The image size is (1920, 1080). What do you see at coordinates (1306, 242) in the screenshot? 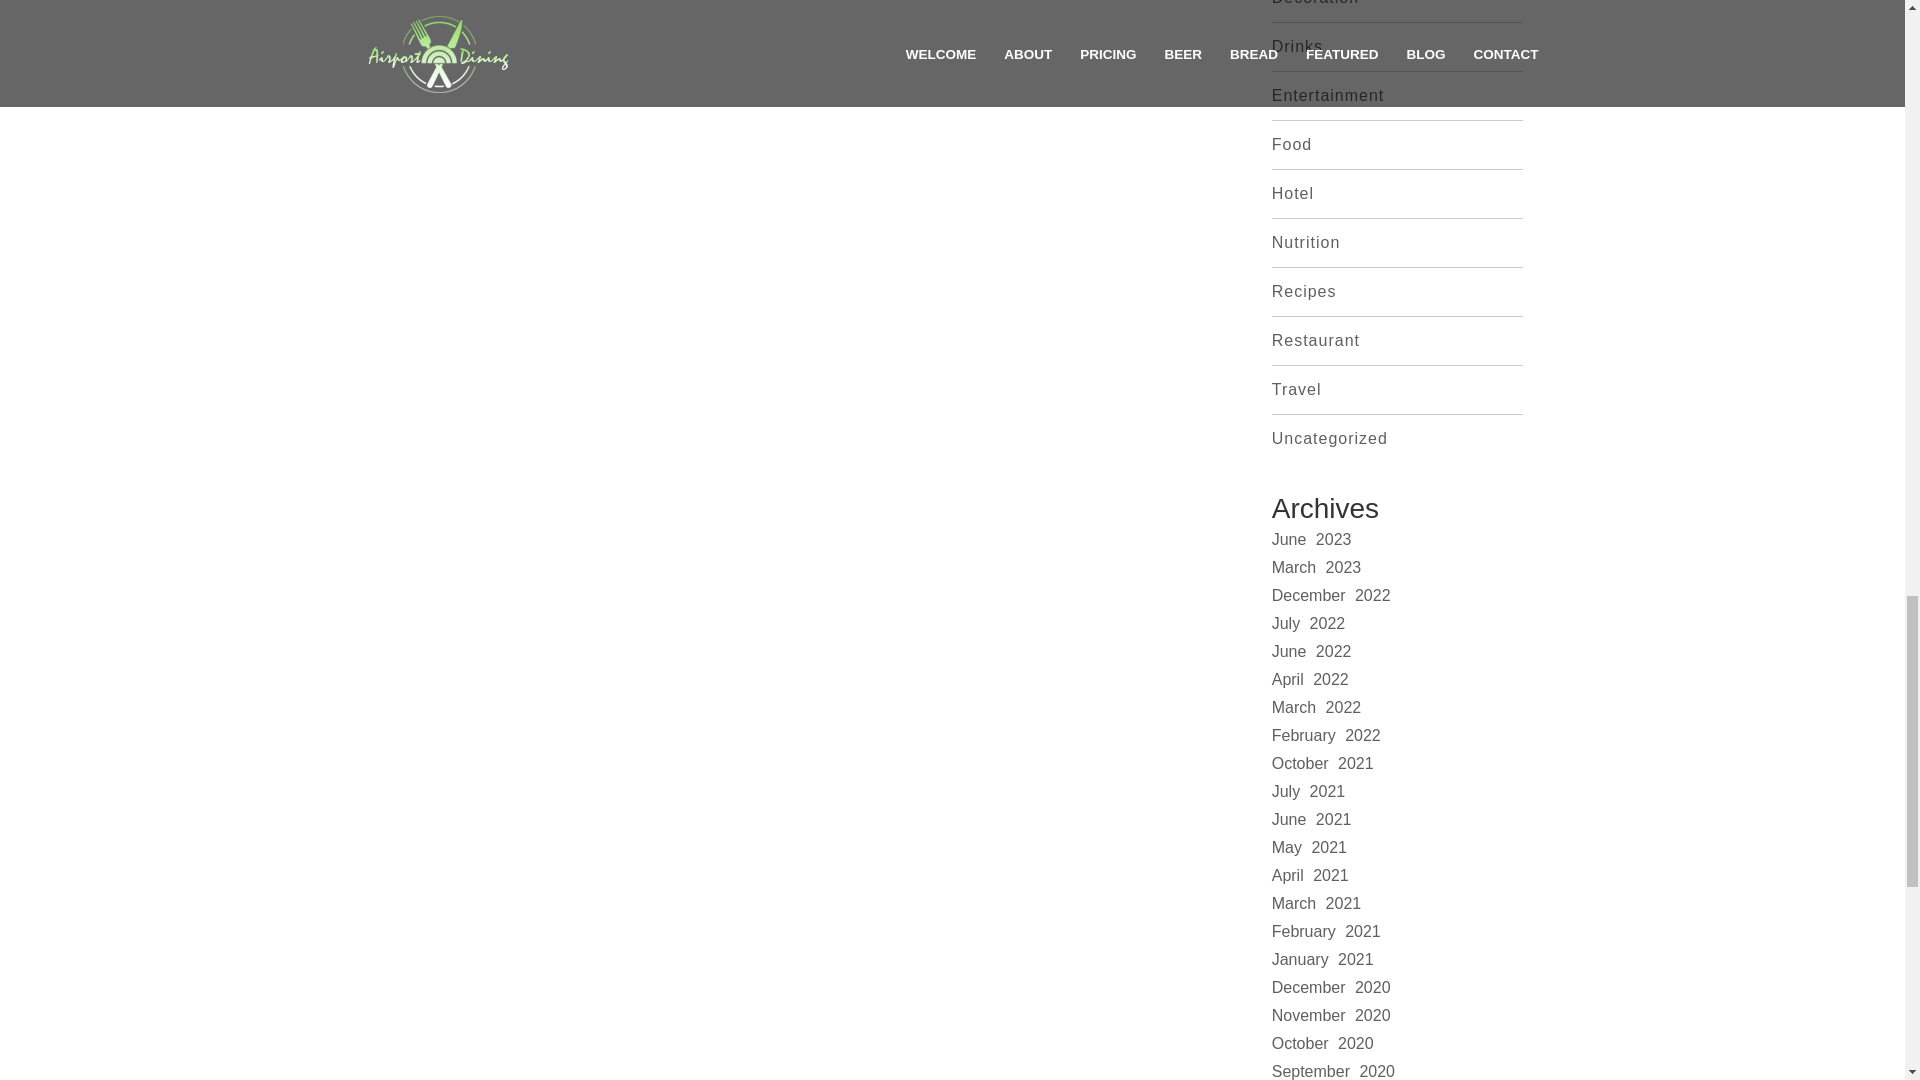
I see `Nutrition` at bounding box center [1306, 242].